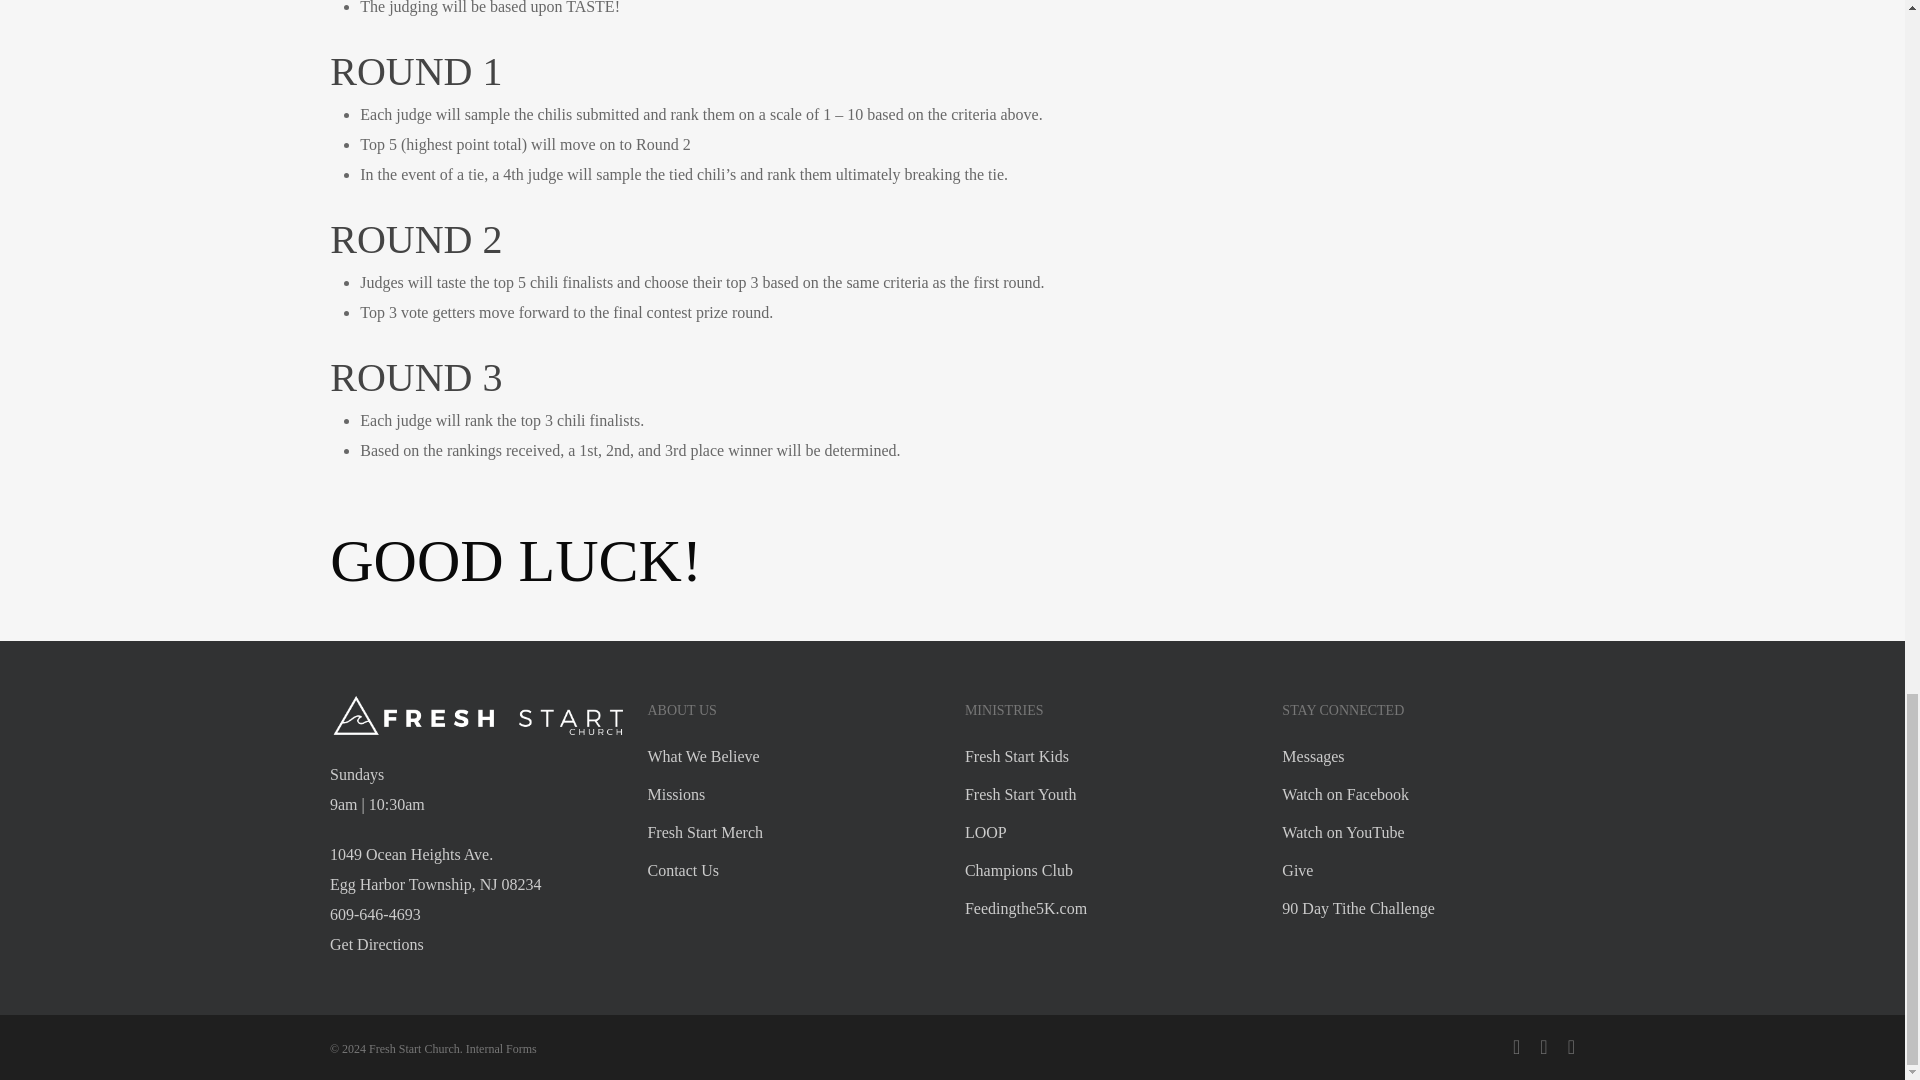  Describe the element at coordinates (1428, 756) in the screenshot. I see `Messages` at that location.